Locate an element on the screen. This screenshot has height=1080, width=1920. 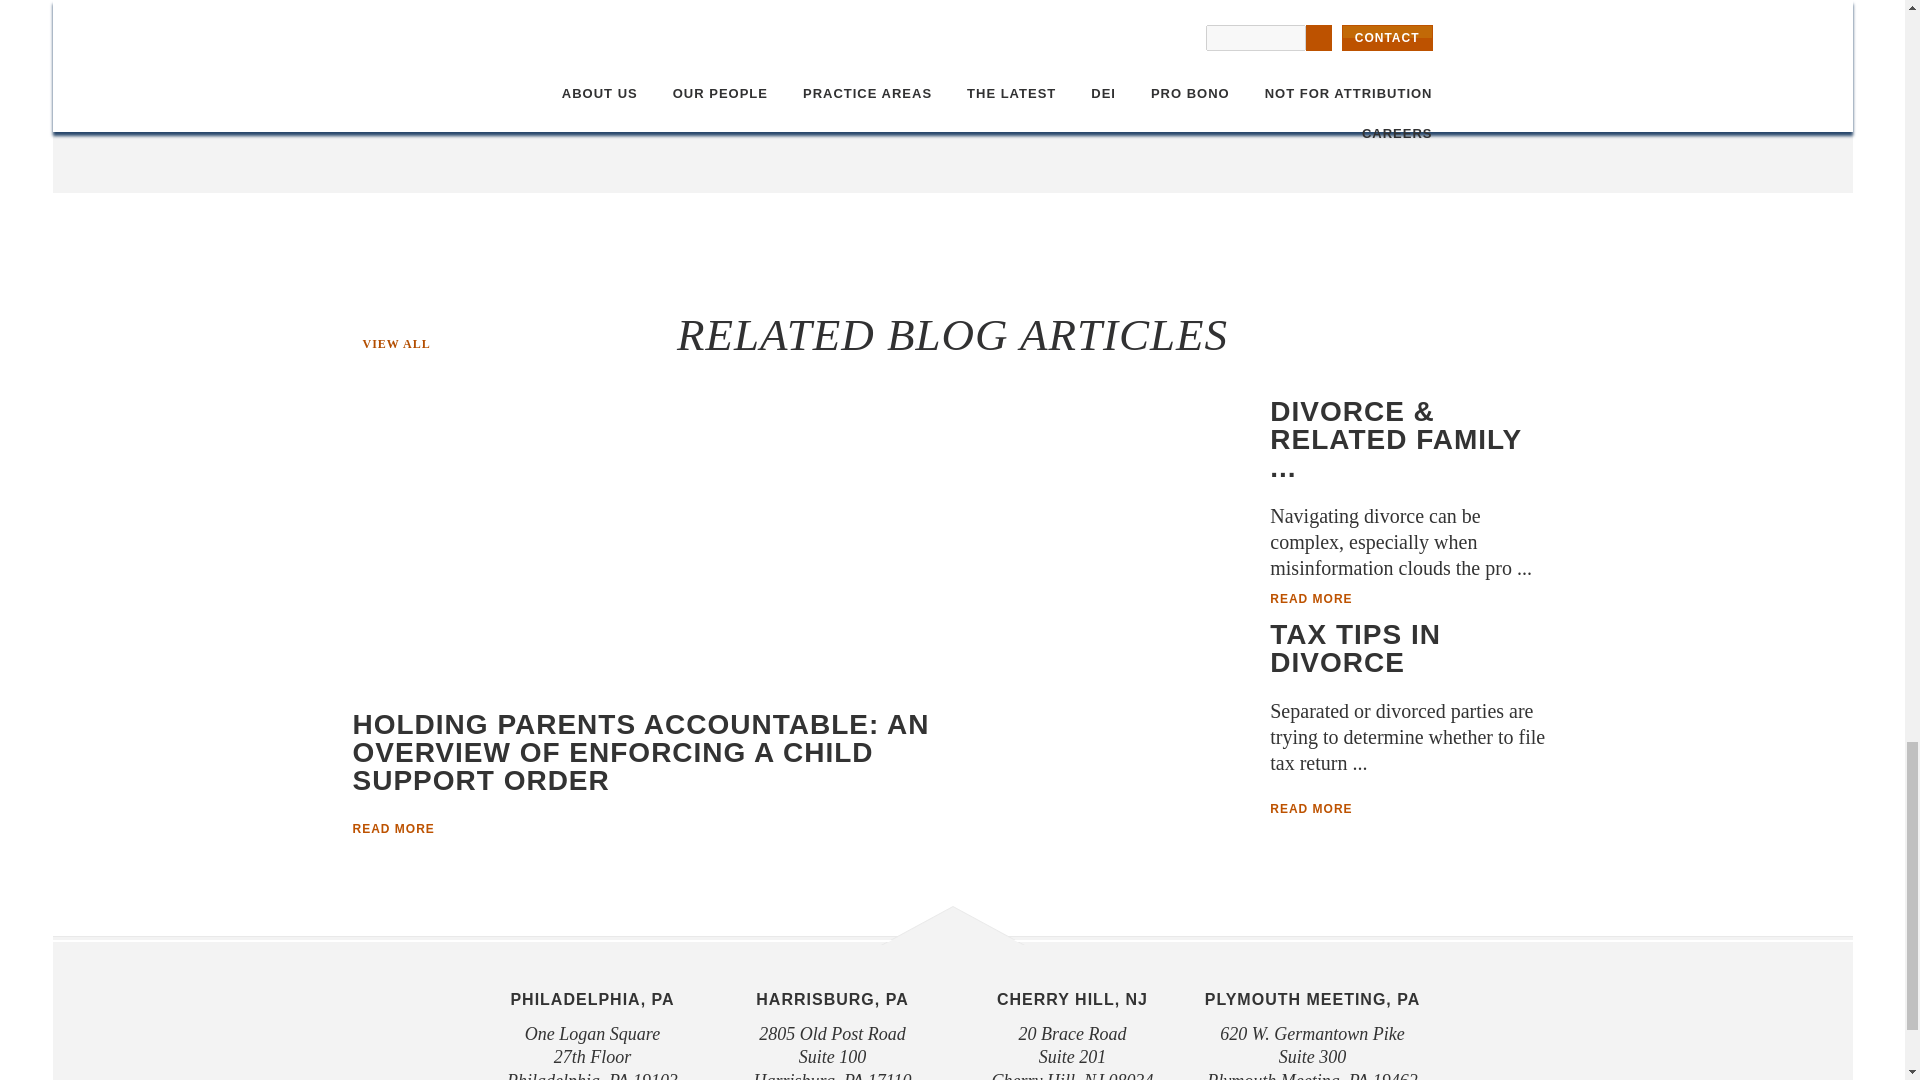
READ MORE is located at coordinates (1314, 809).